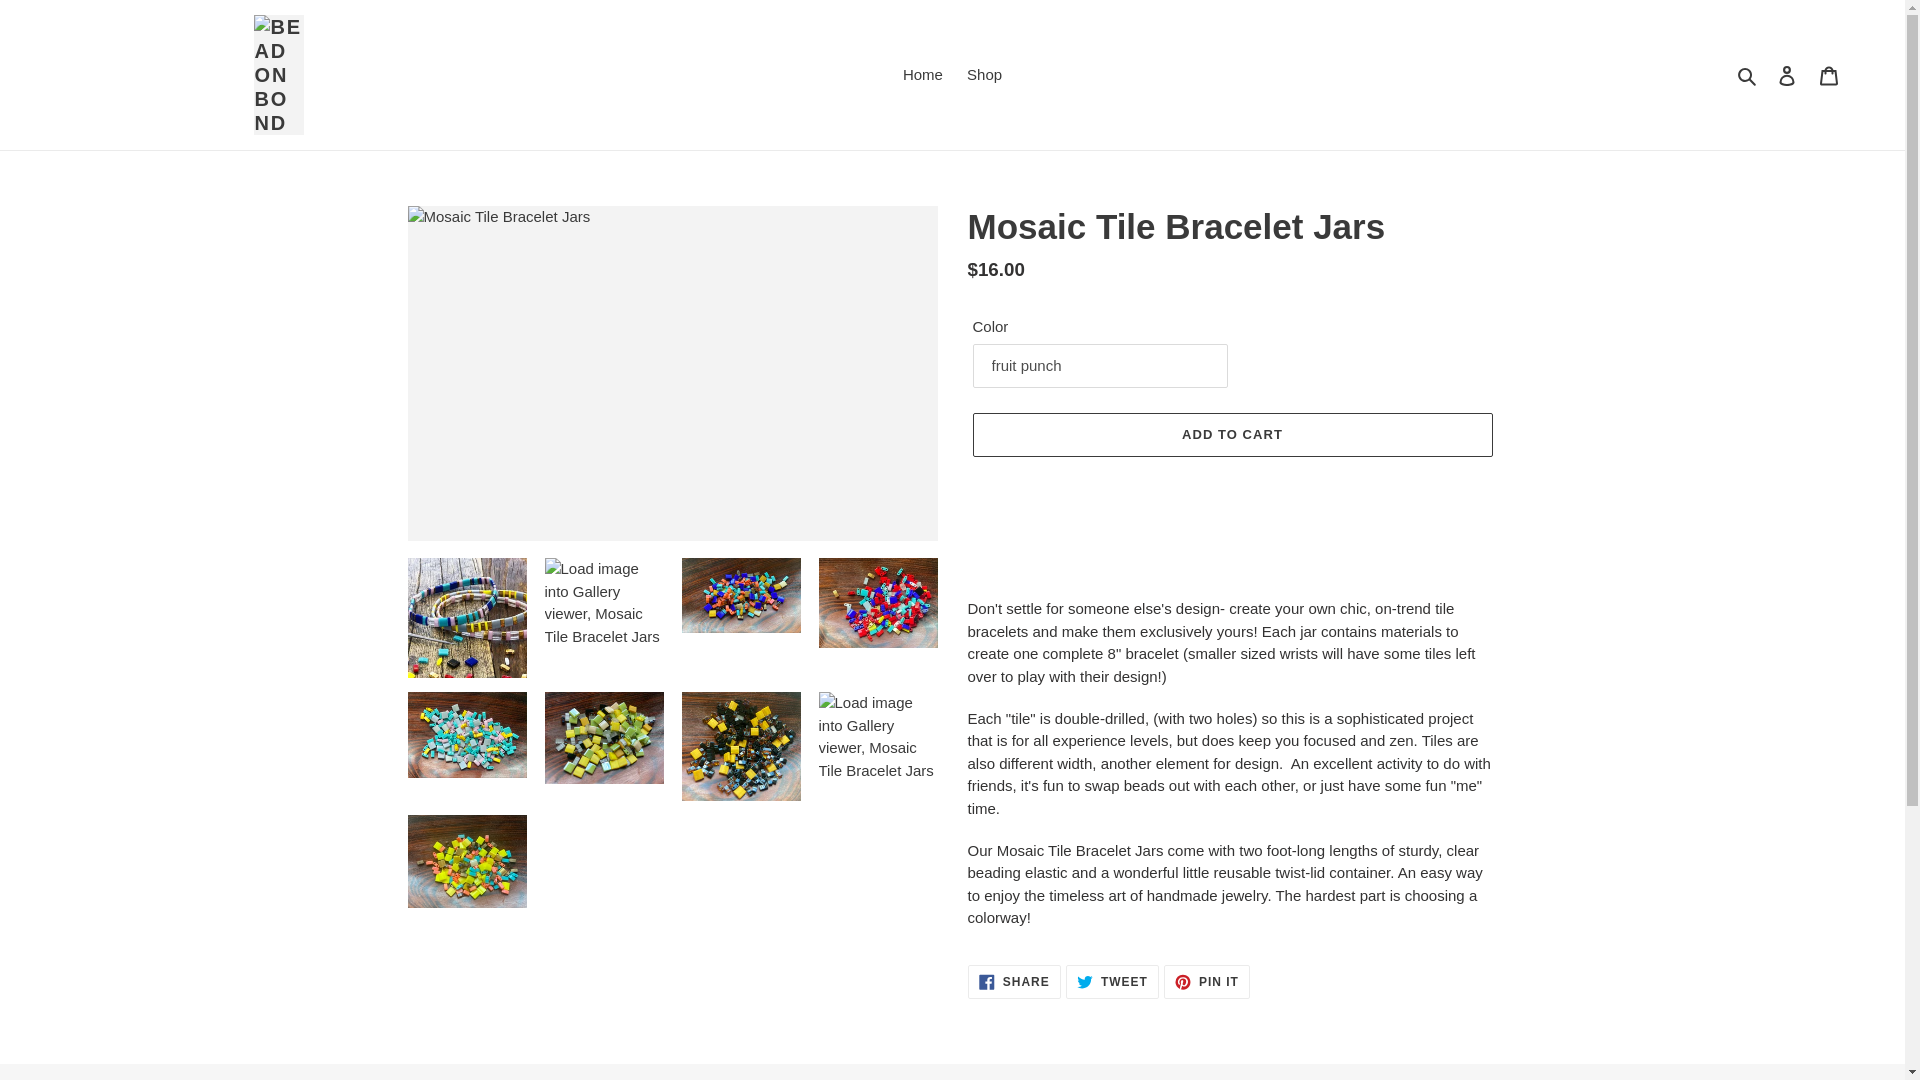  What do you see at coordinates (1231, 434) in the screenshot?
I see `ADD TO CART` at bounding box center [1231, 434].